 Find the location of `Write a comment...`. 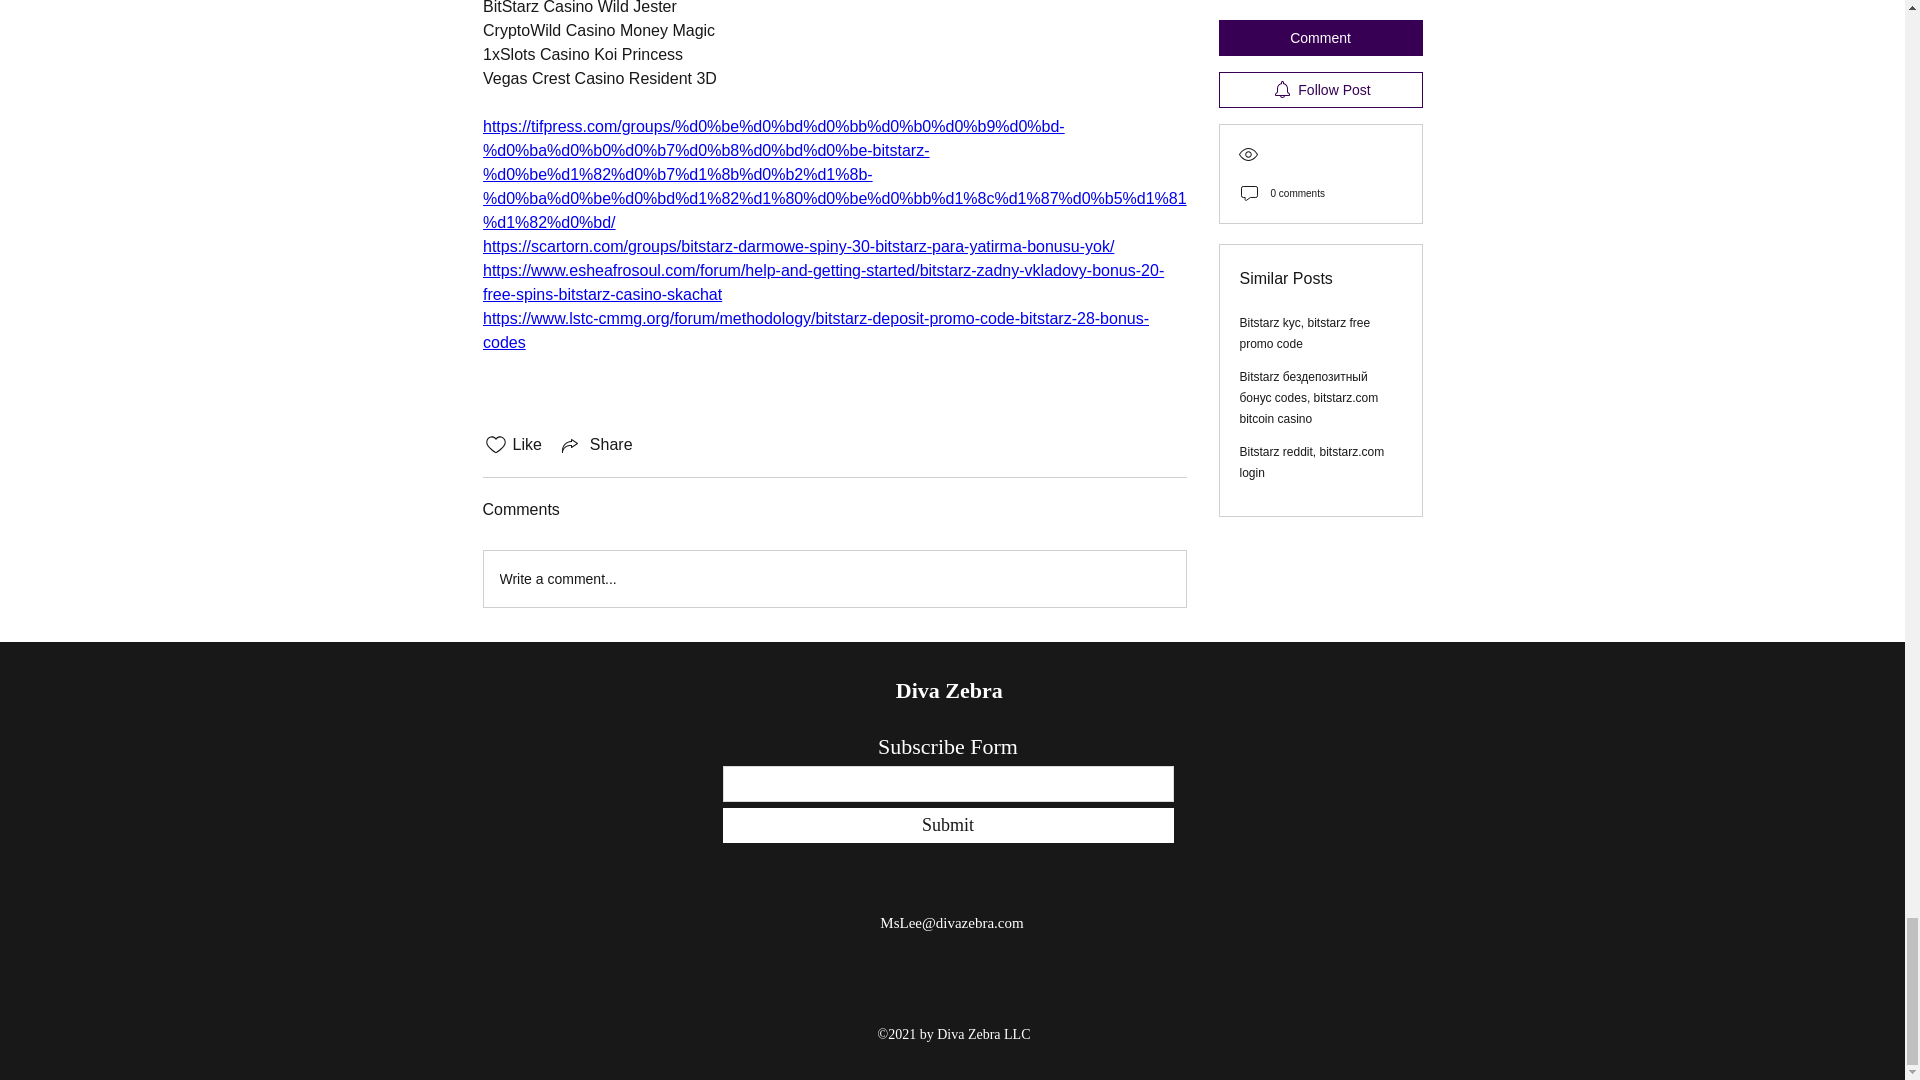

Write a comment... is located at coordinates (834, 578).